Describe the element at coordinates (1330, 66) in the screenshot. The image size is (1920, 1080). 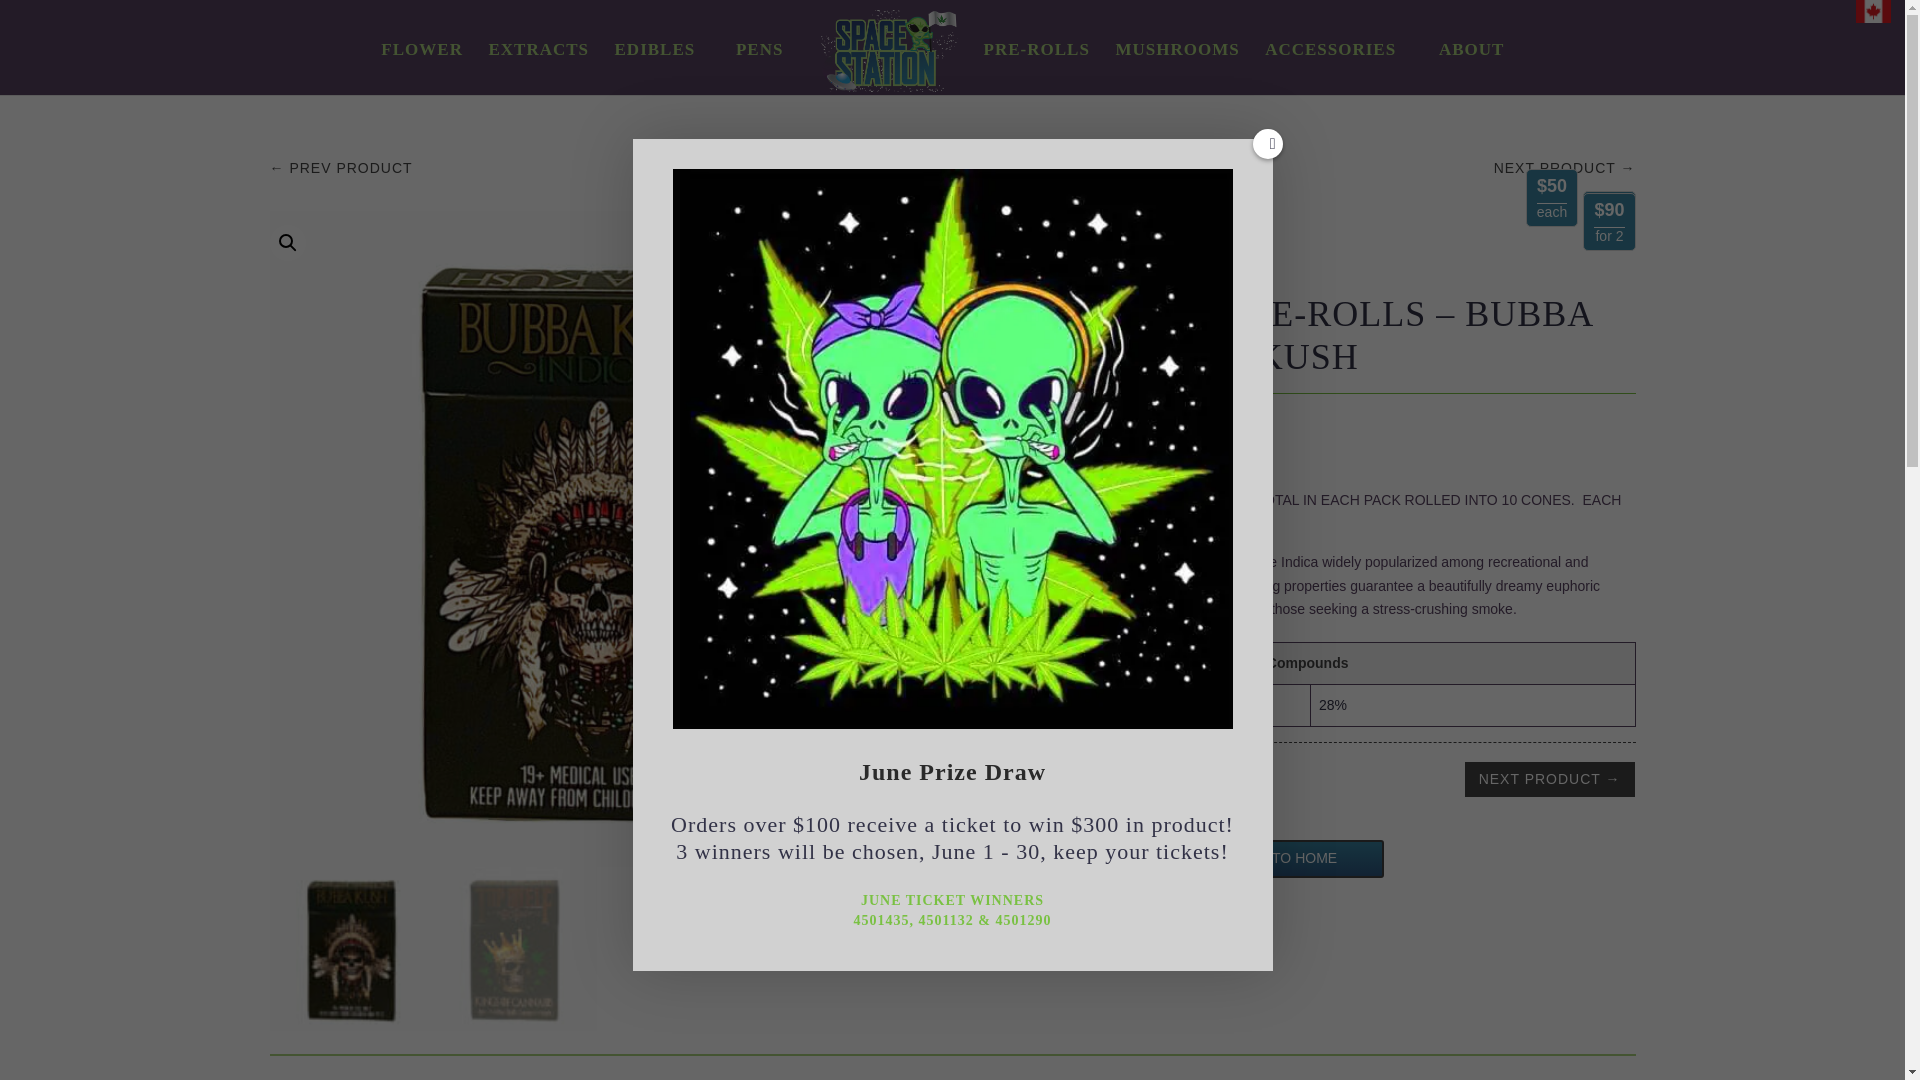
I see `ACCESSORIES` at that location.